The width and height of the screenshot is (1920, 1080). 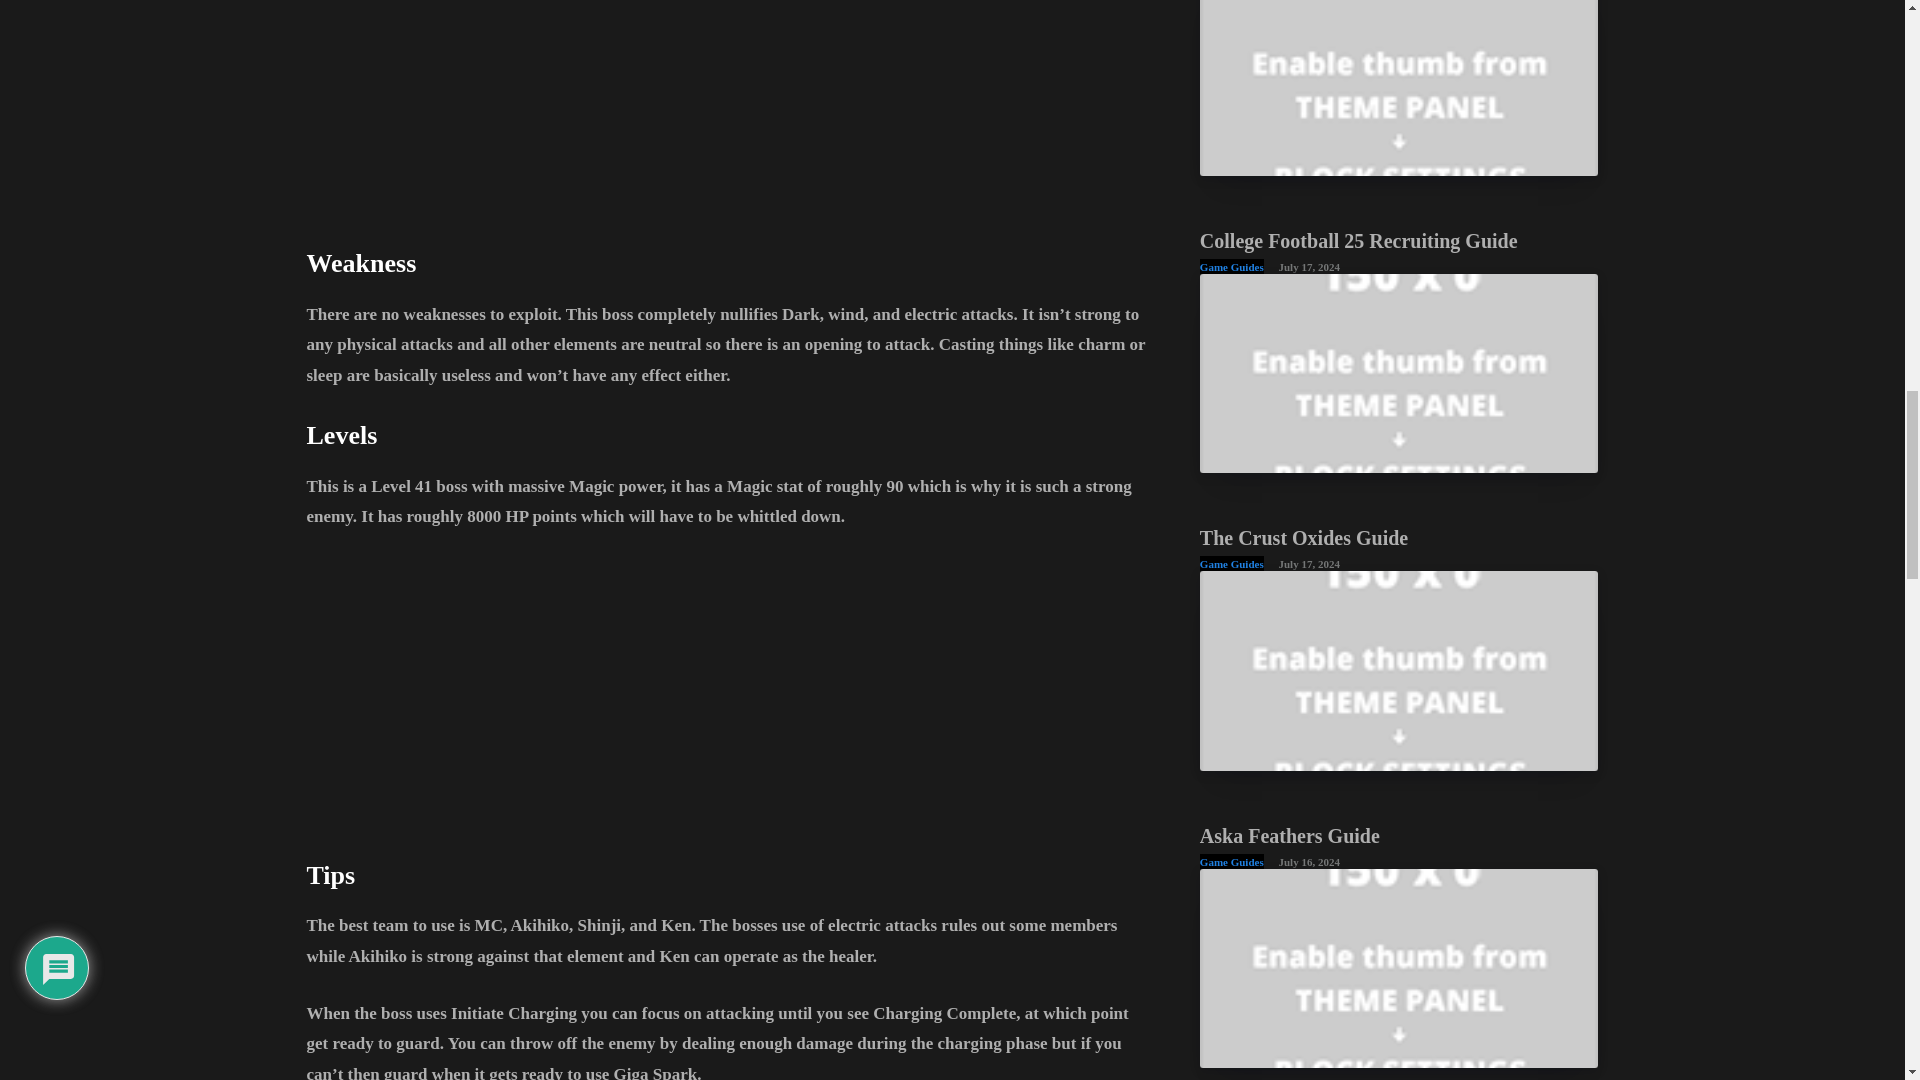 I want to click on College Football 25 Recruiting Guide, so click(x=1359, y=240).